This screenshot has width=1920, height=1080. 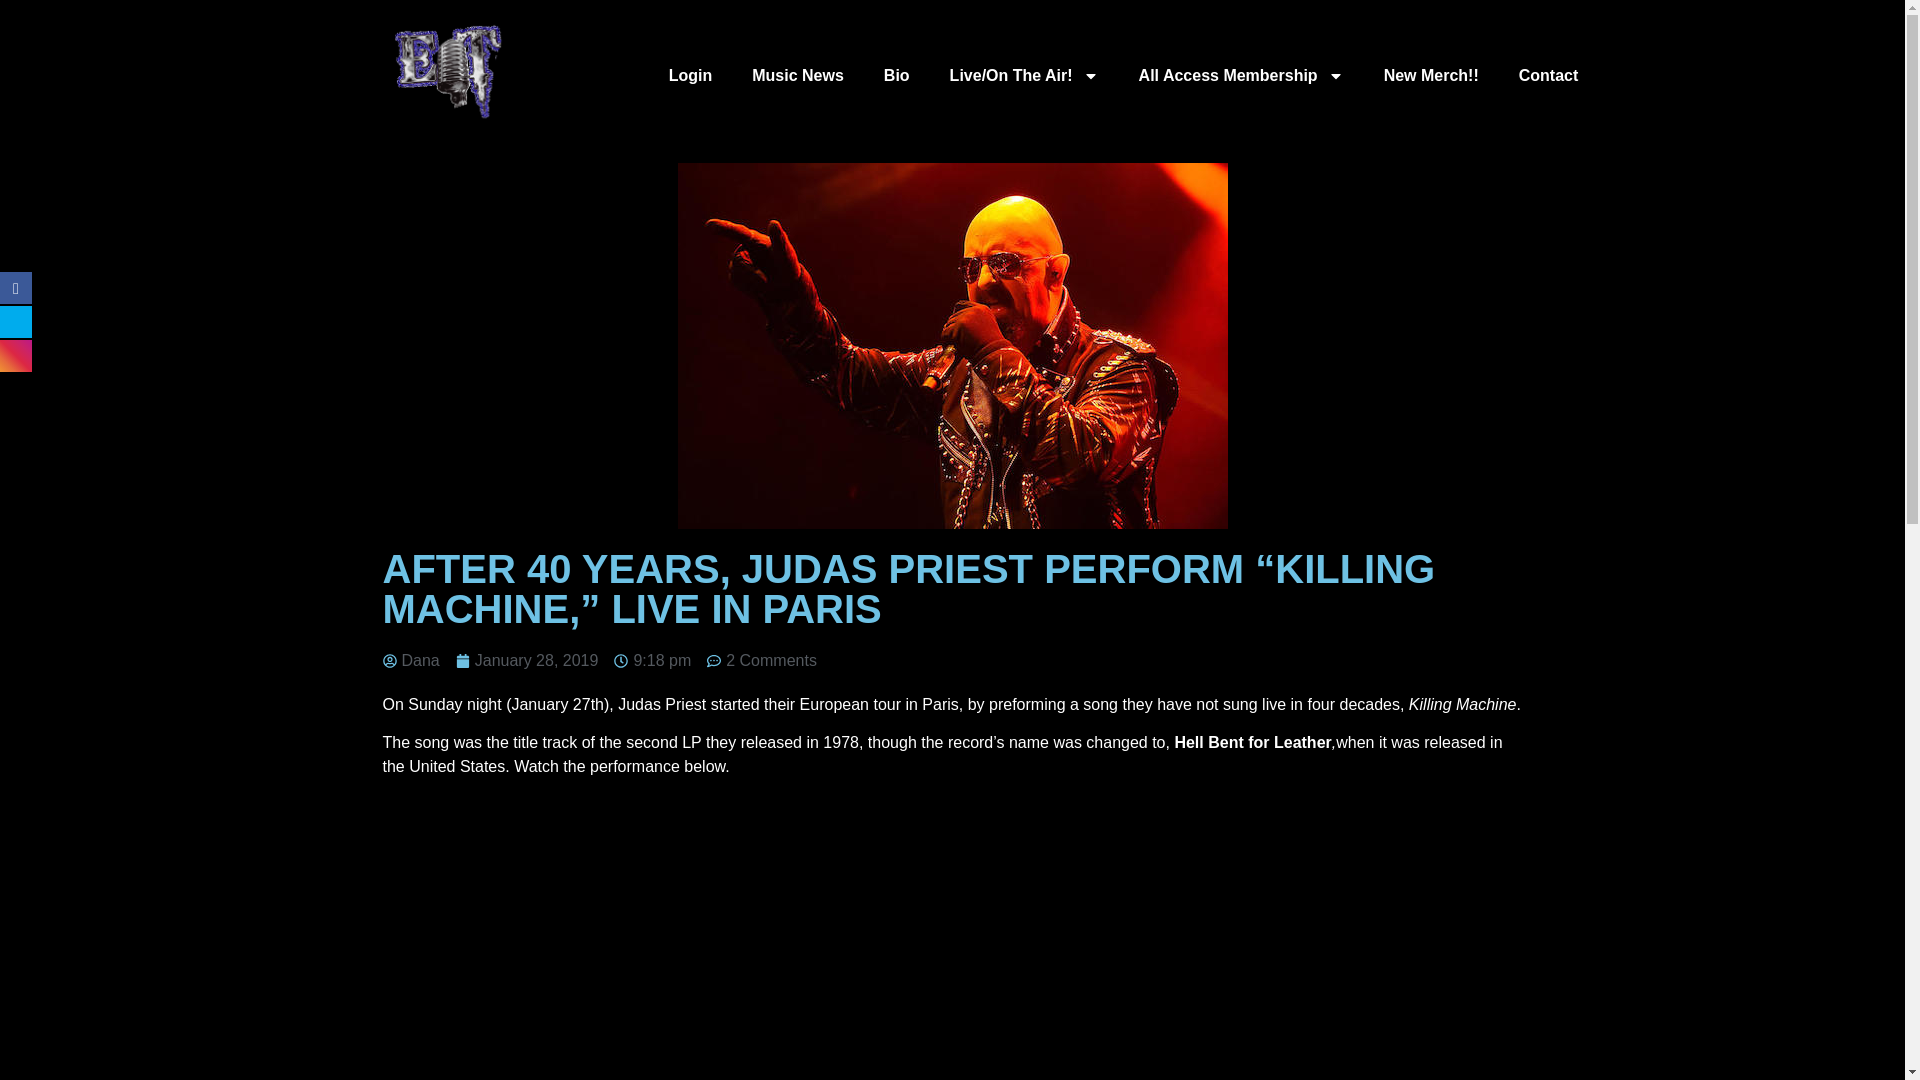 I want to click on All Access Membership, so click(x=1241, y=76).